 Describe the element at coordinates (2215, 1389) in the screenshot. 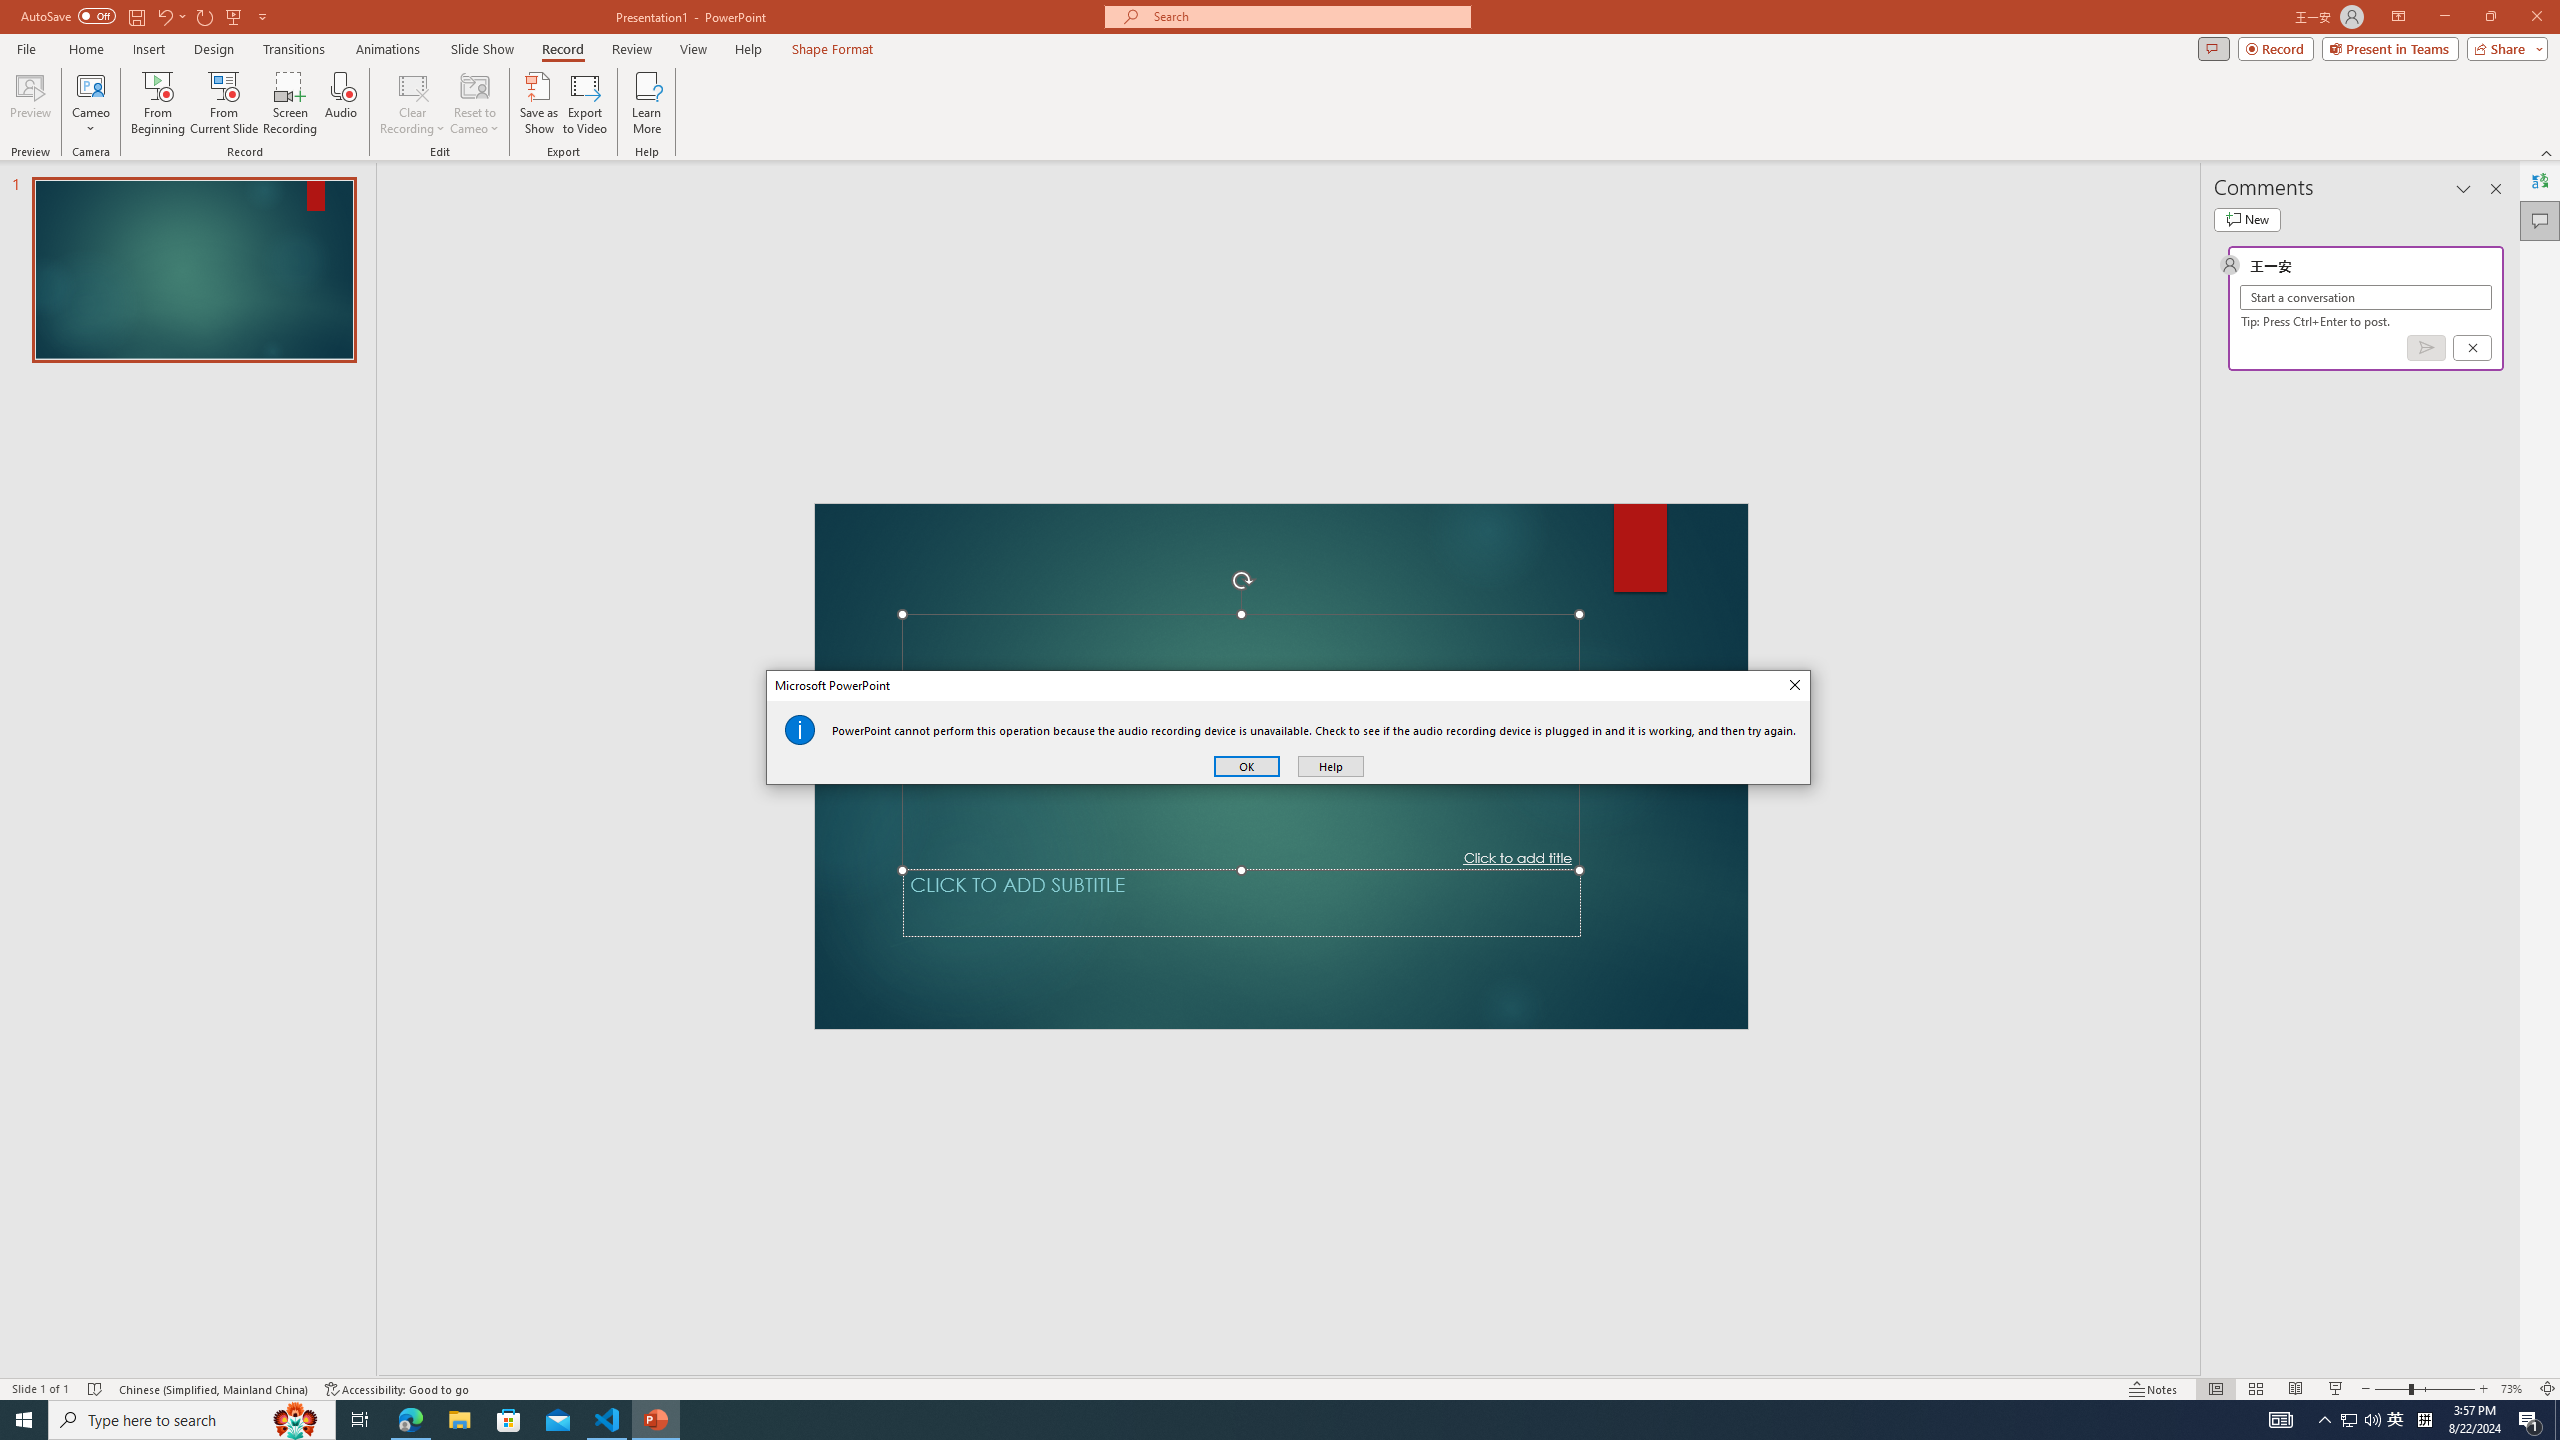

I see `Normal` at that location.